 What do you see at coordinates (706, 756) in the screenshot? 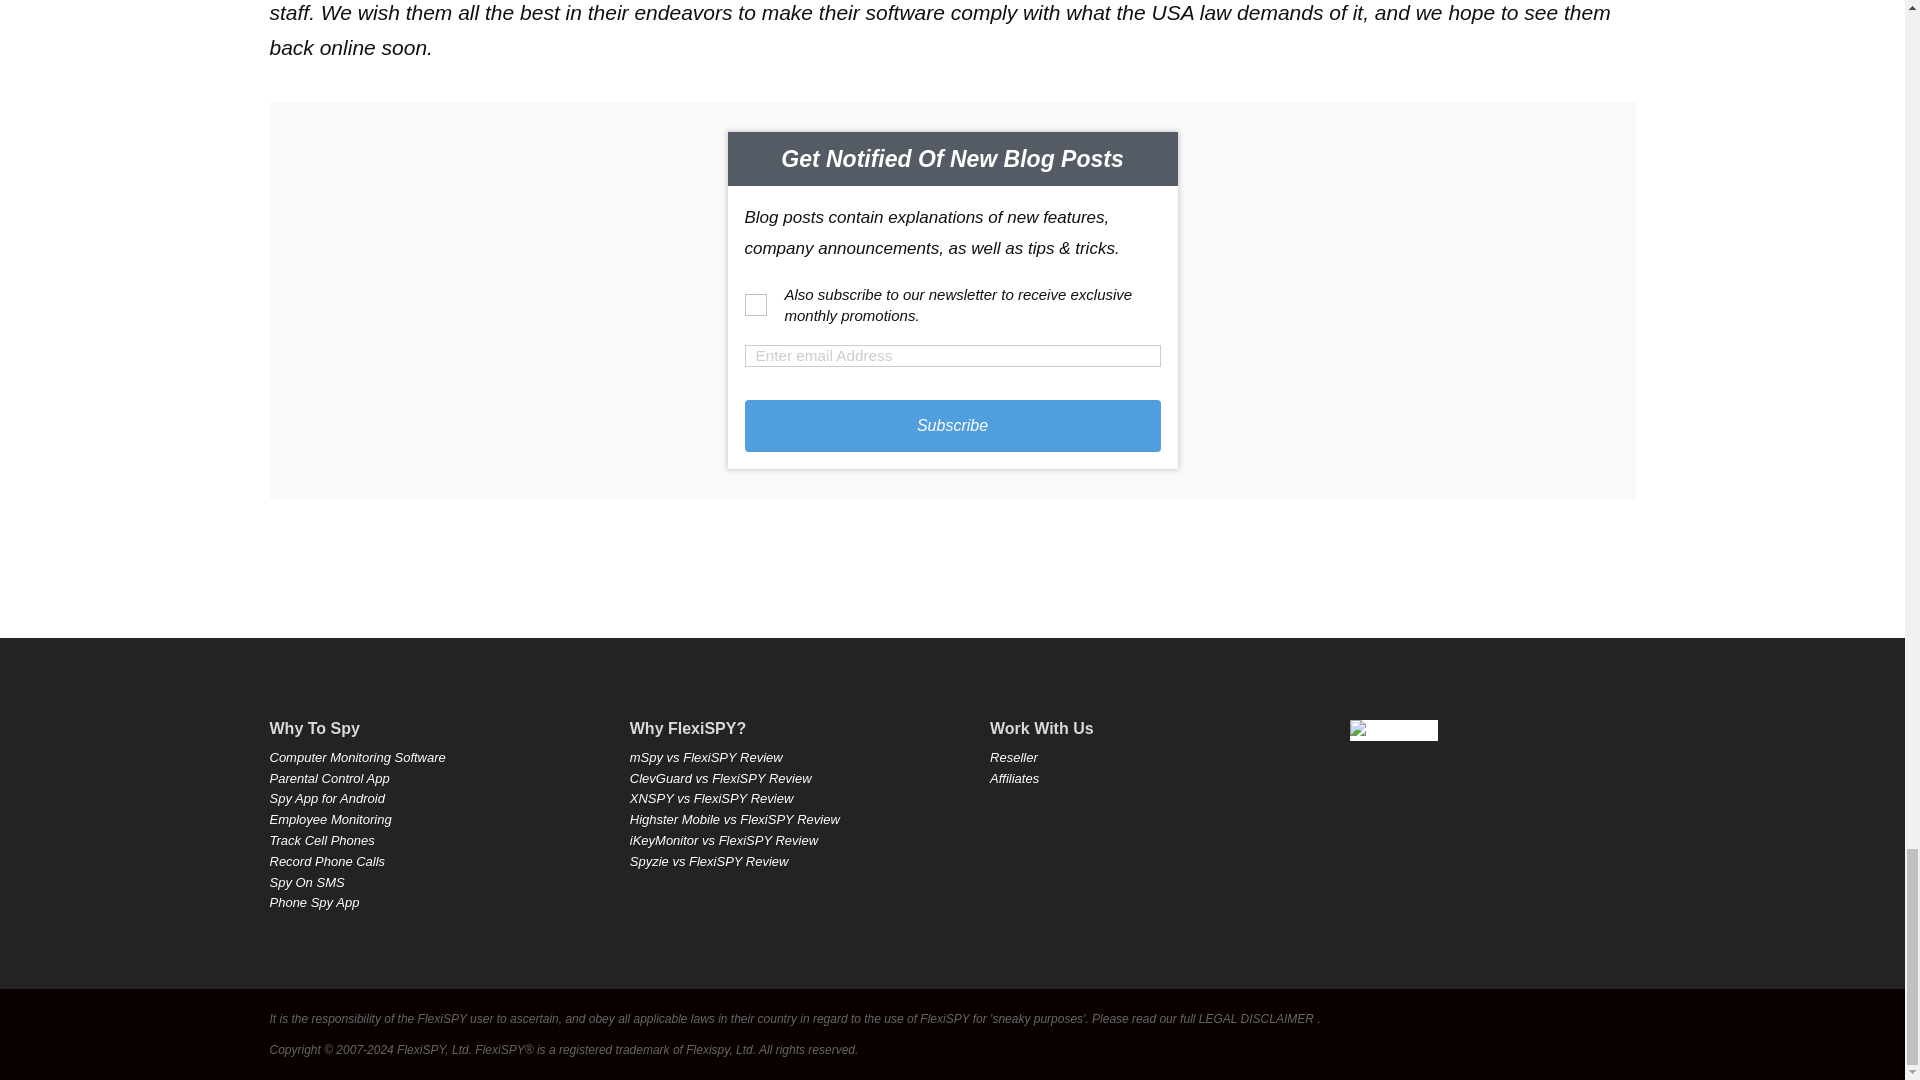
I see `mSpy vs FlexiSPY Review` at bounding box center [706, 756].